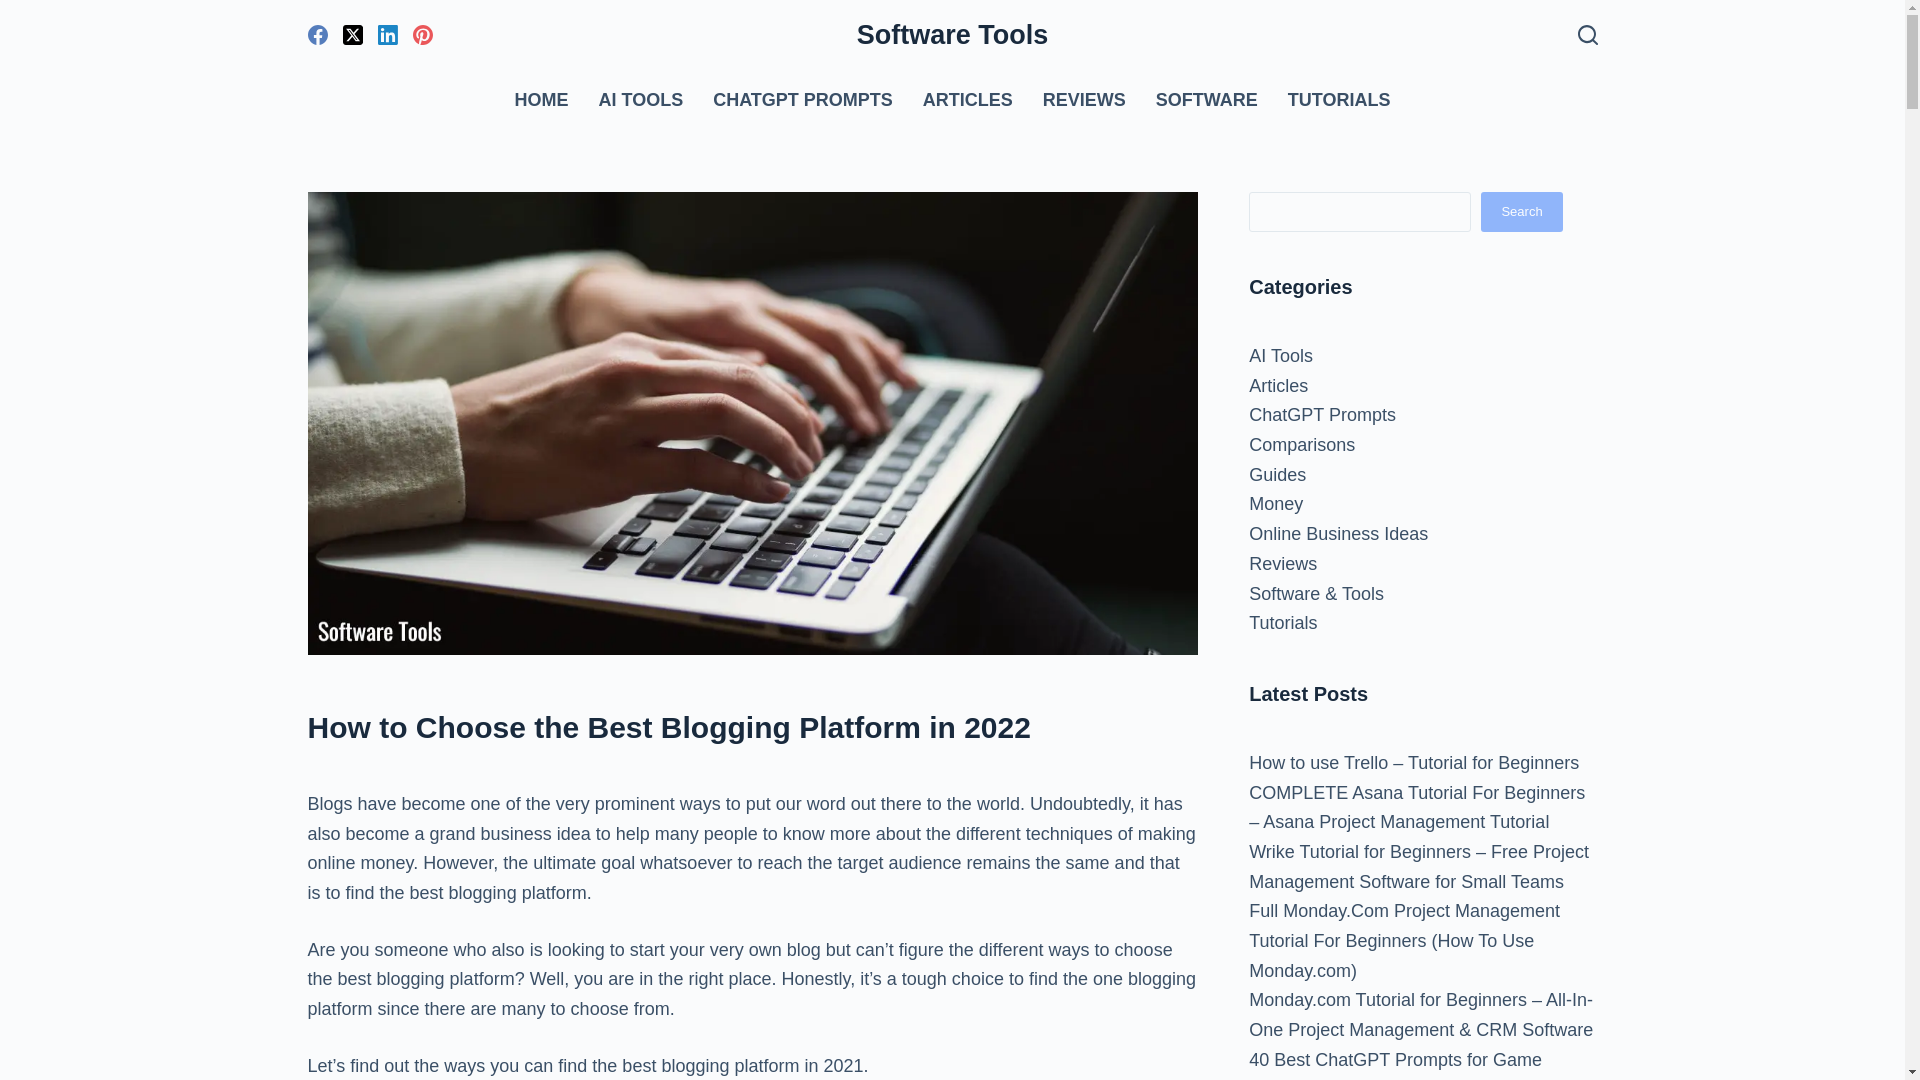 Image resolution: width=1920 pixels, height=1080 pixels. What do you see at coordinates (1206, 100) in the screenshot?
I see `SOFTWARE` at bounding box center [1206, 100].